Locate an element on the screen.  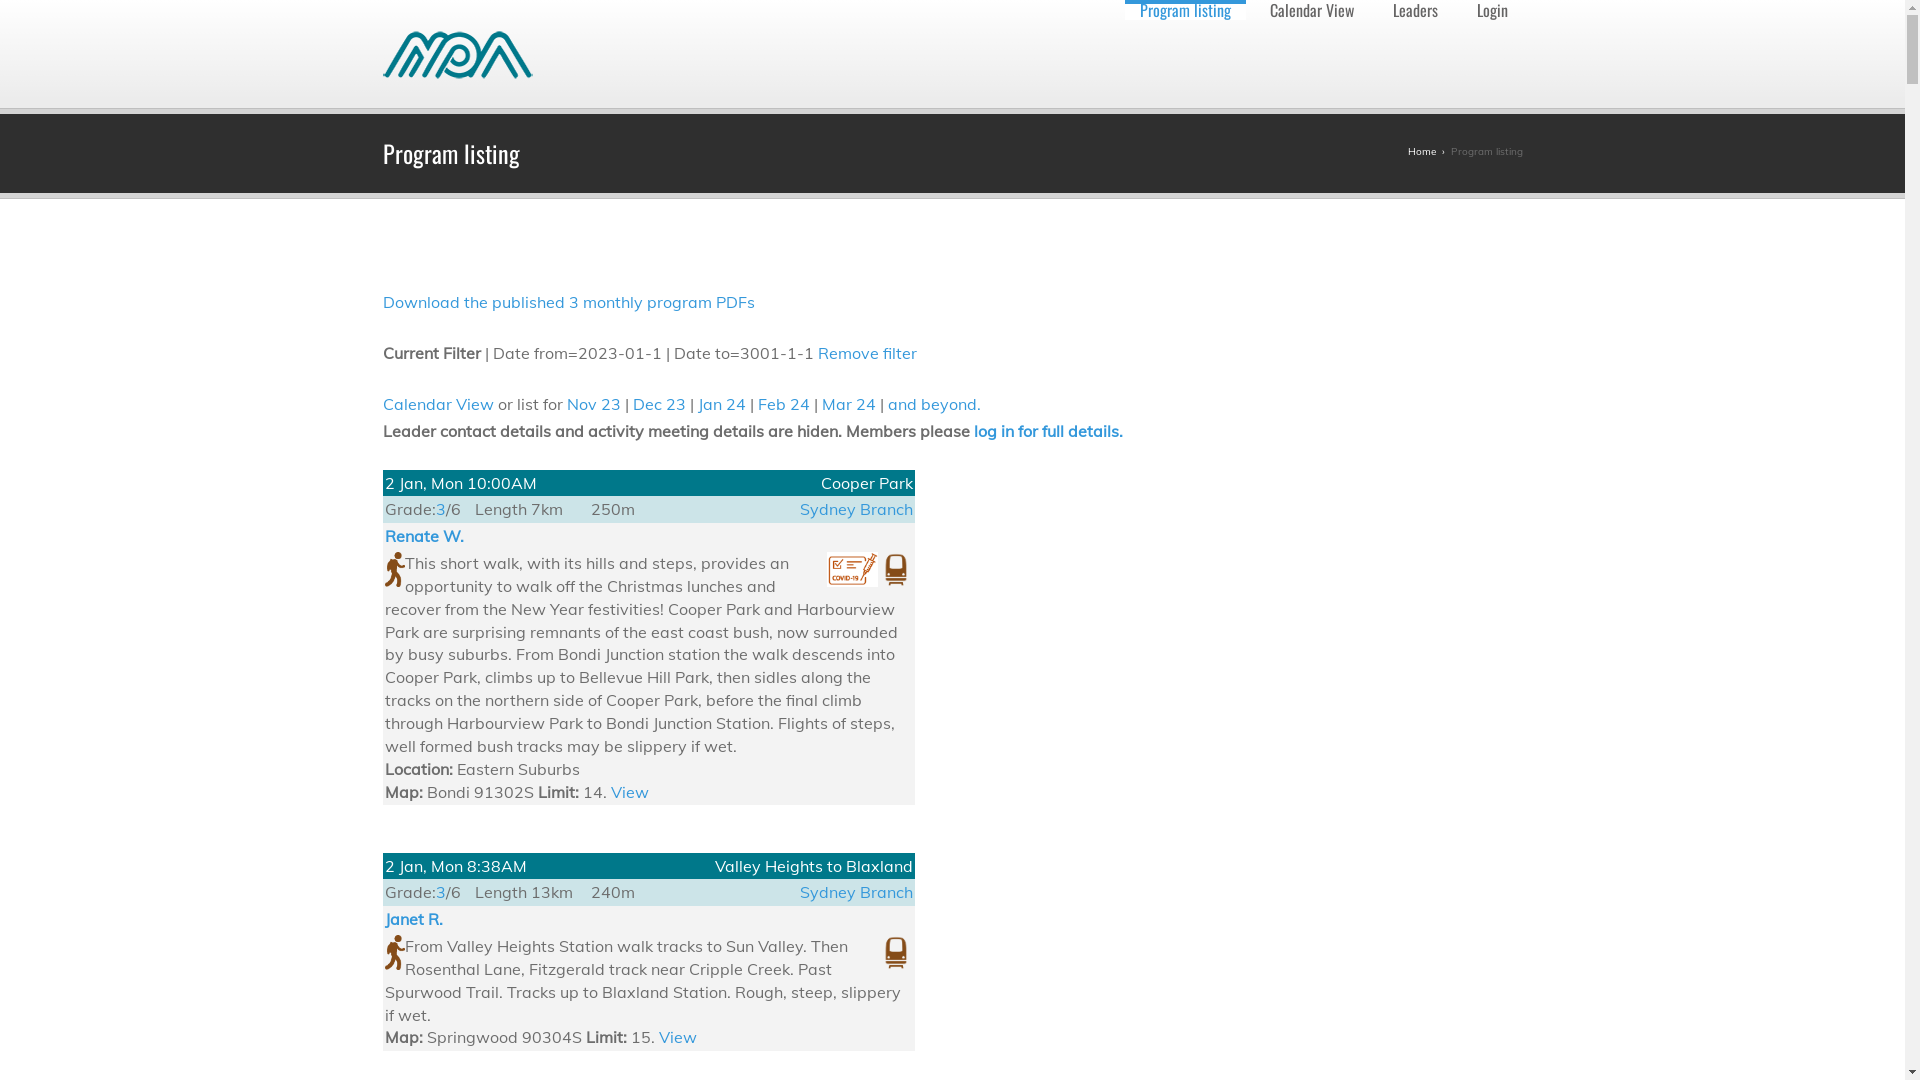
Sydney Branch is located at coordinates (856, 892).